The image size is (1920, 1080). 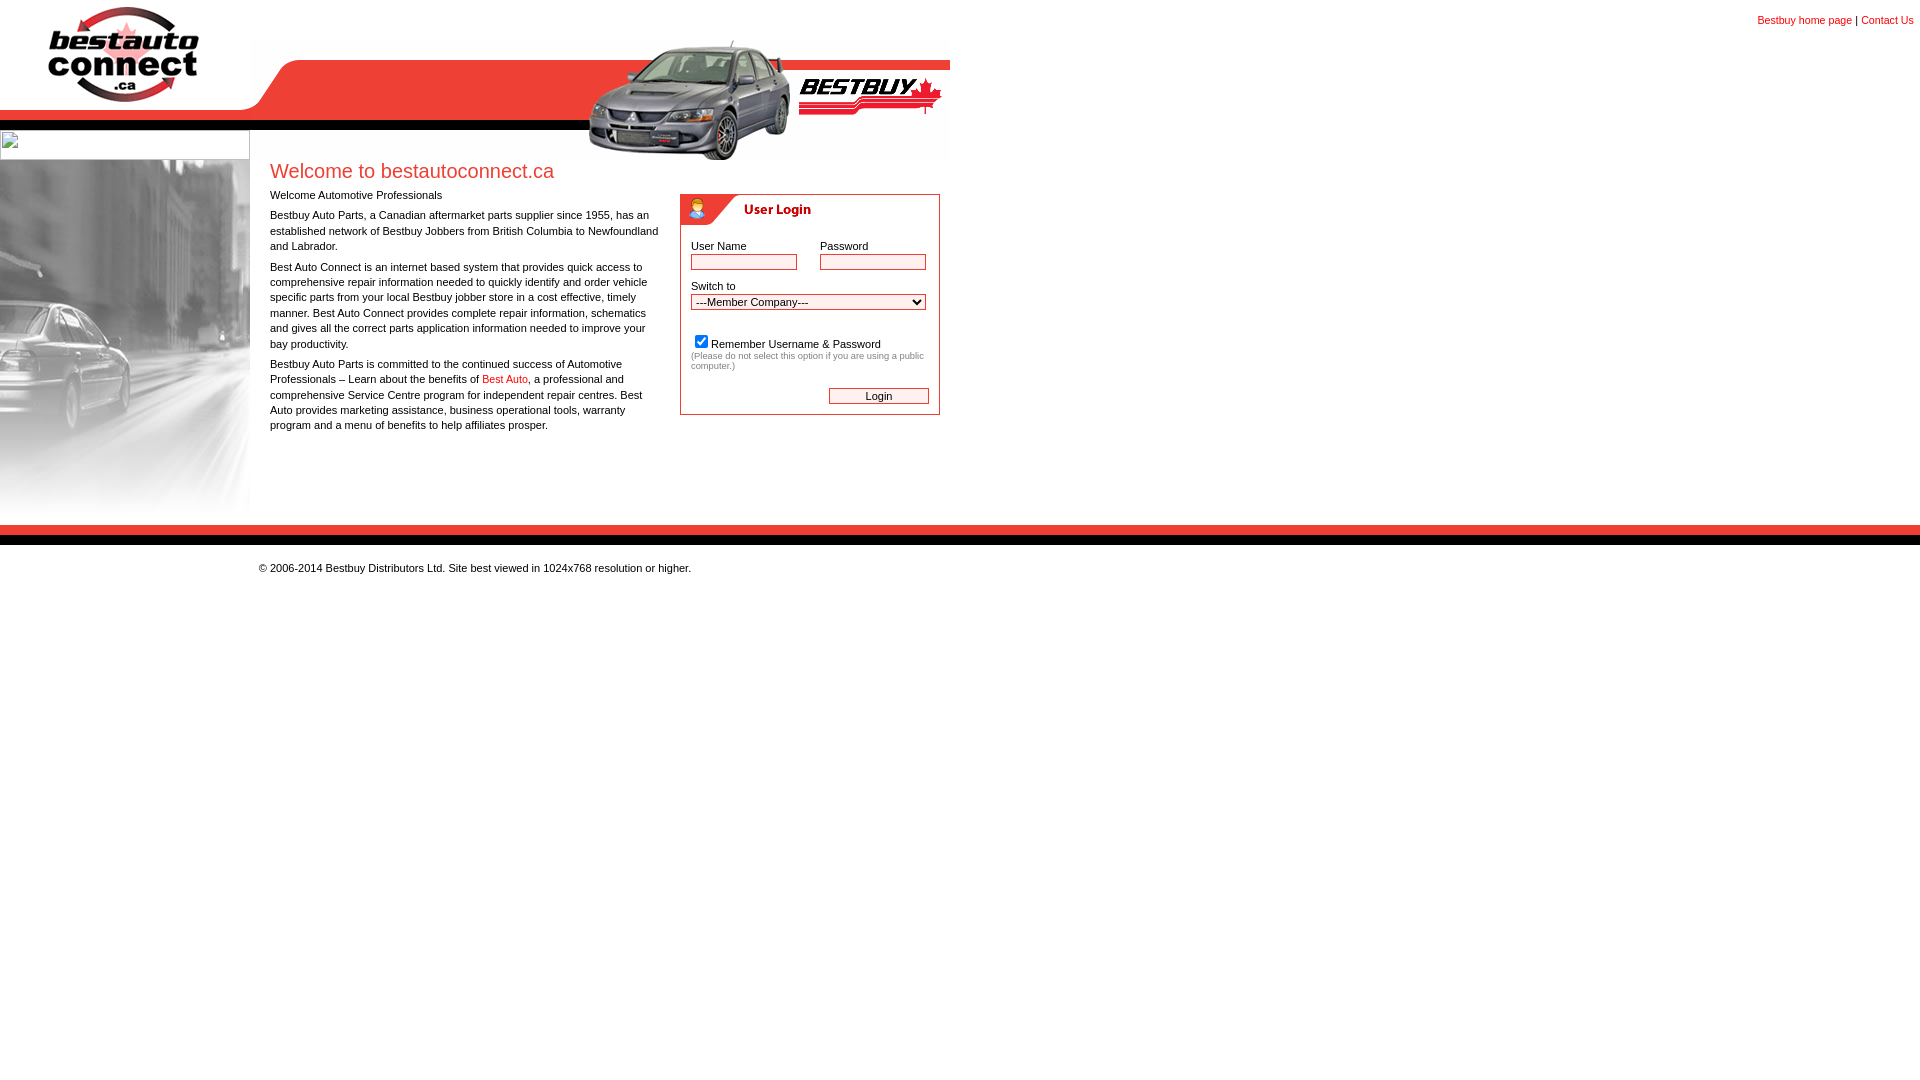 What do you see at coordinates (1804, 20) in the screenshot?
I see `Bestbuy home page` at bounding box center [1804, 20].